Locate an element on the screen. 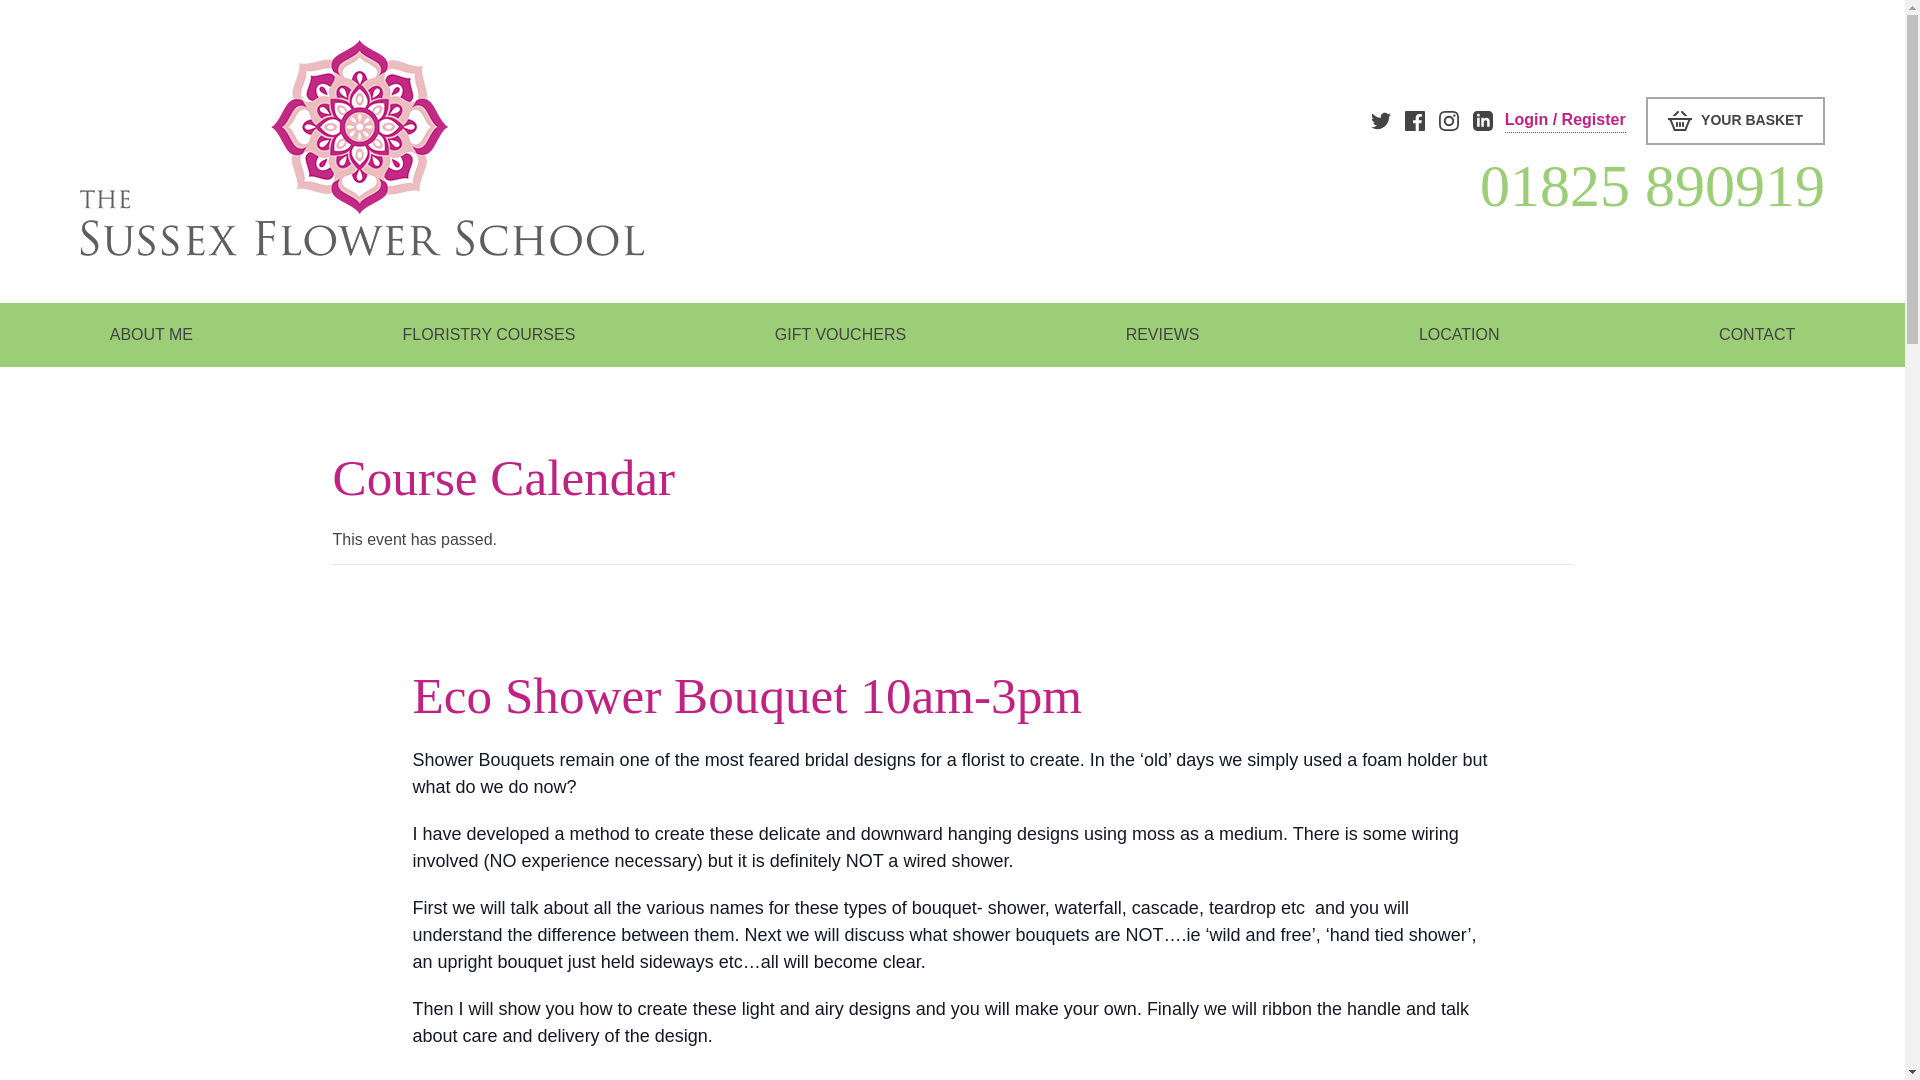  ABOUT ME is located at coordinates (152, 335).